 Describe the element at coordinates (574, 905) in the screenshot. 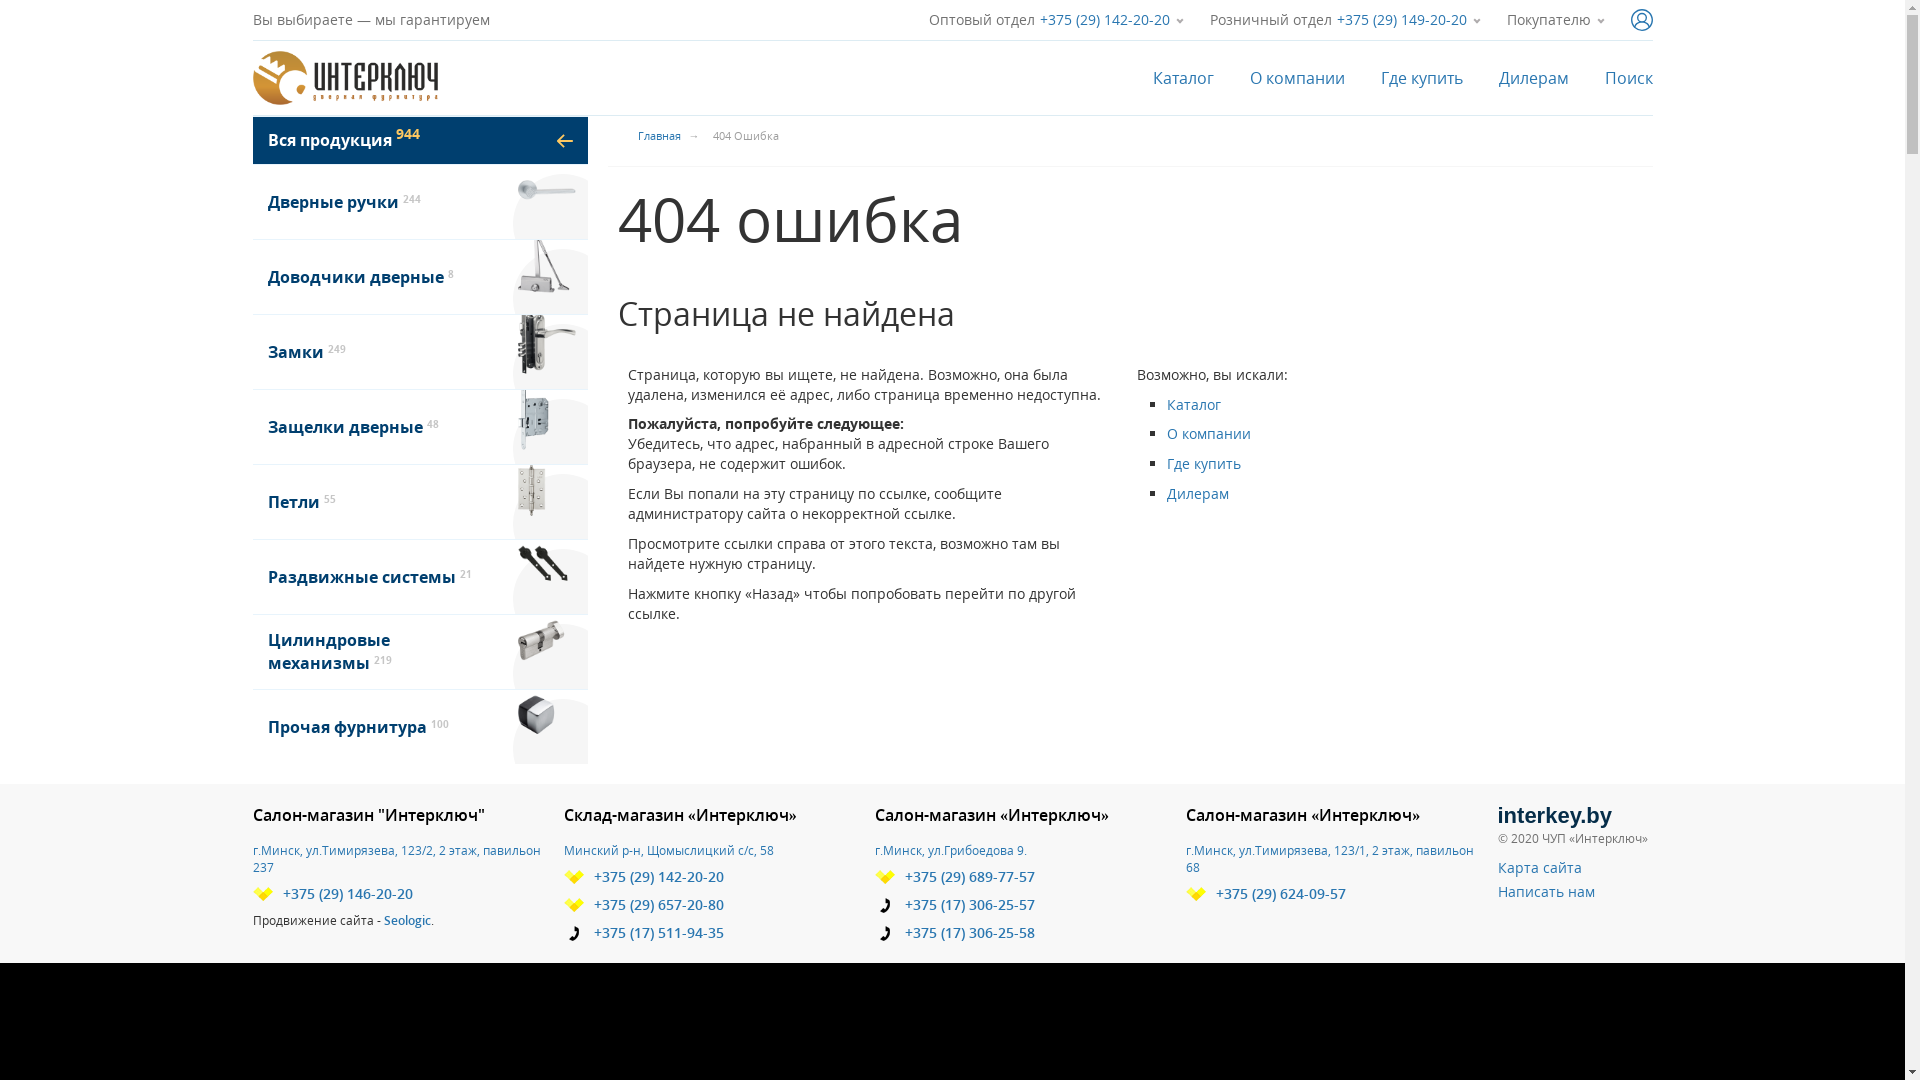

I see `velcom.png` at that location.